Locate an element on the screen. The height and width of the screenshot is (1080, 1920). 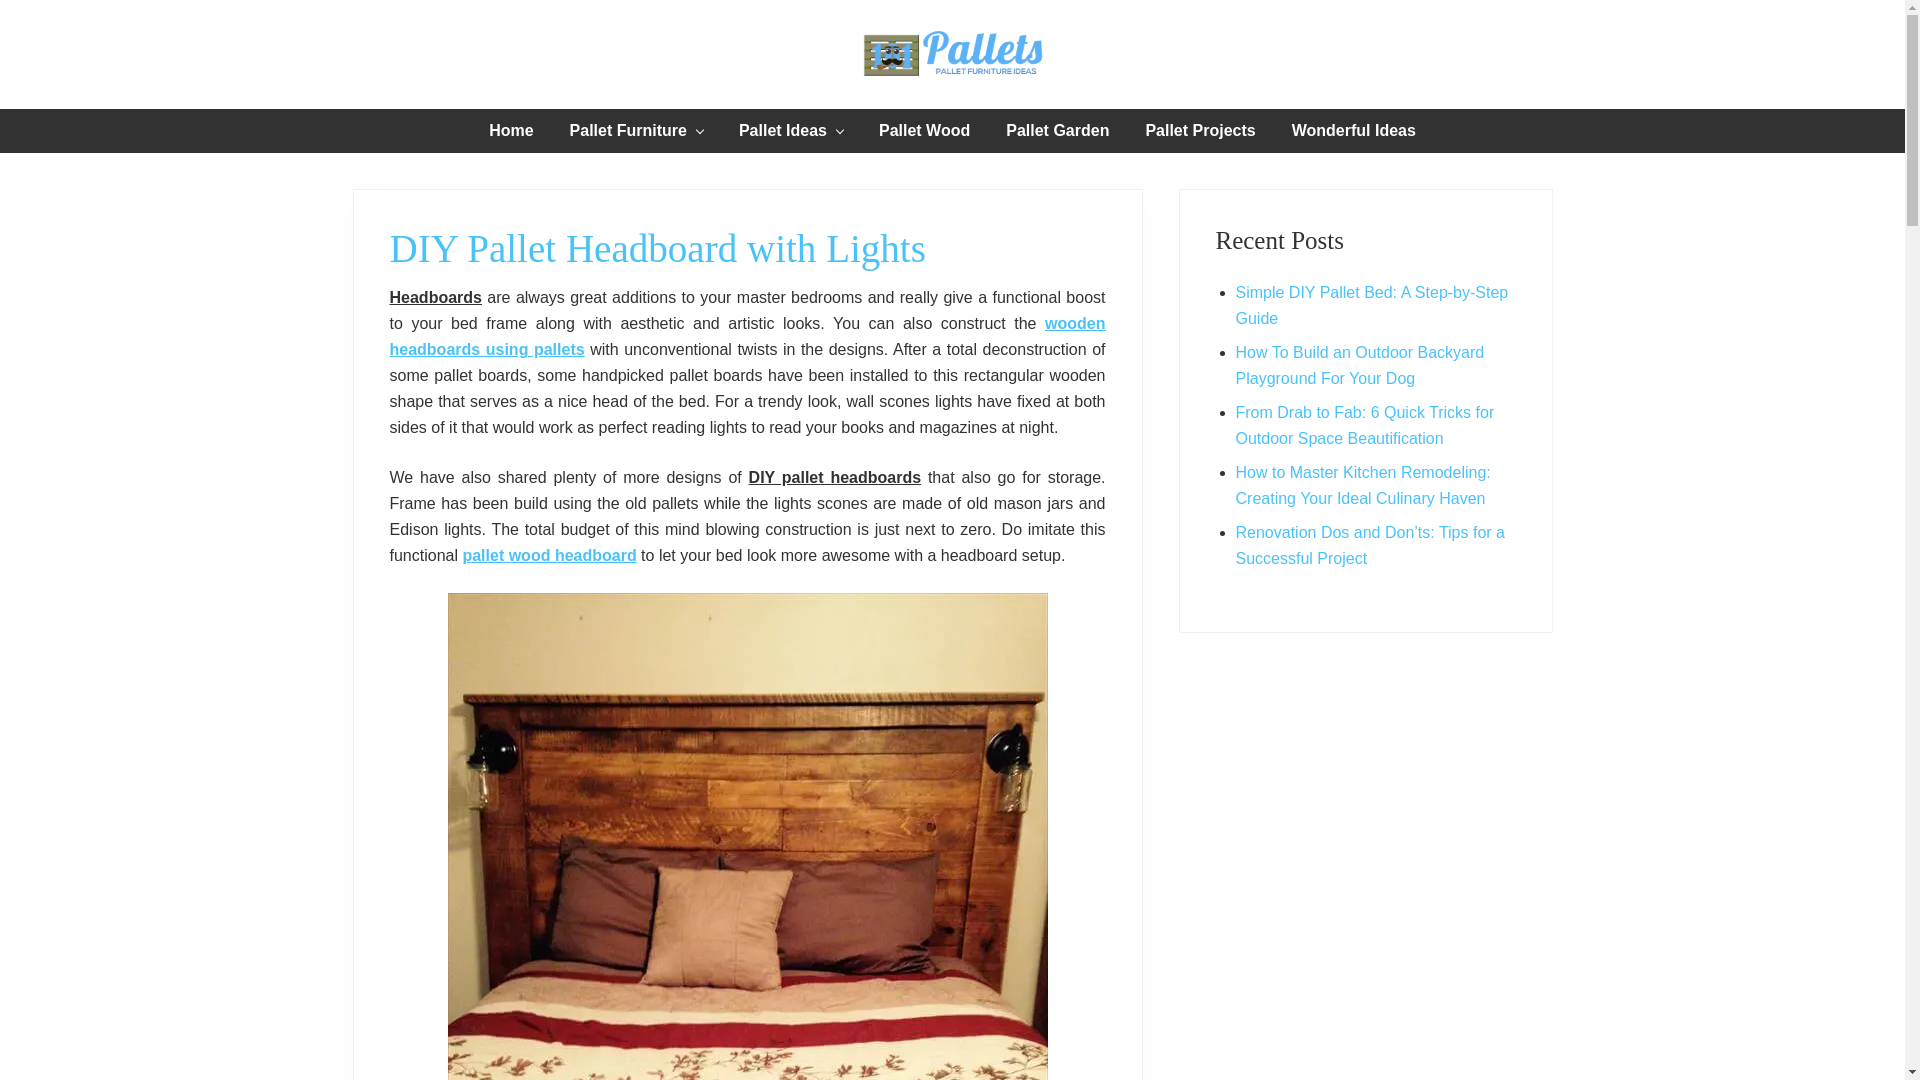
Pallet Furniture is located at coordinates (636, 131).